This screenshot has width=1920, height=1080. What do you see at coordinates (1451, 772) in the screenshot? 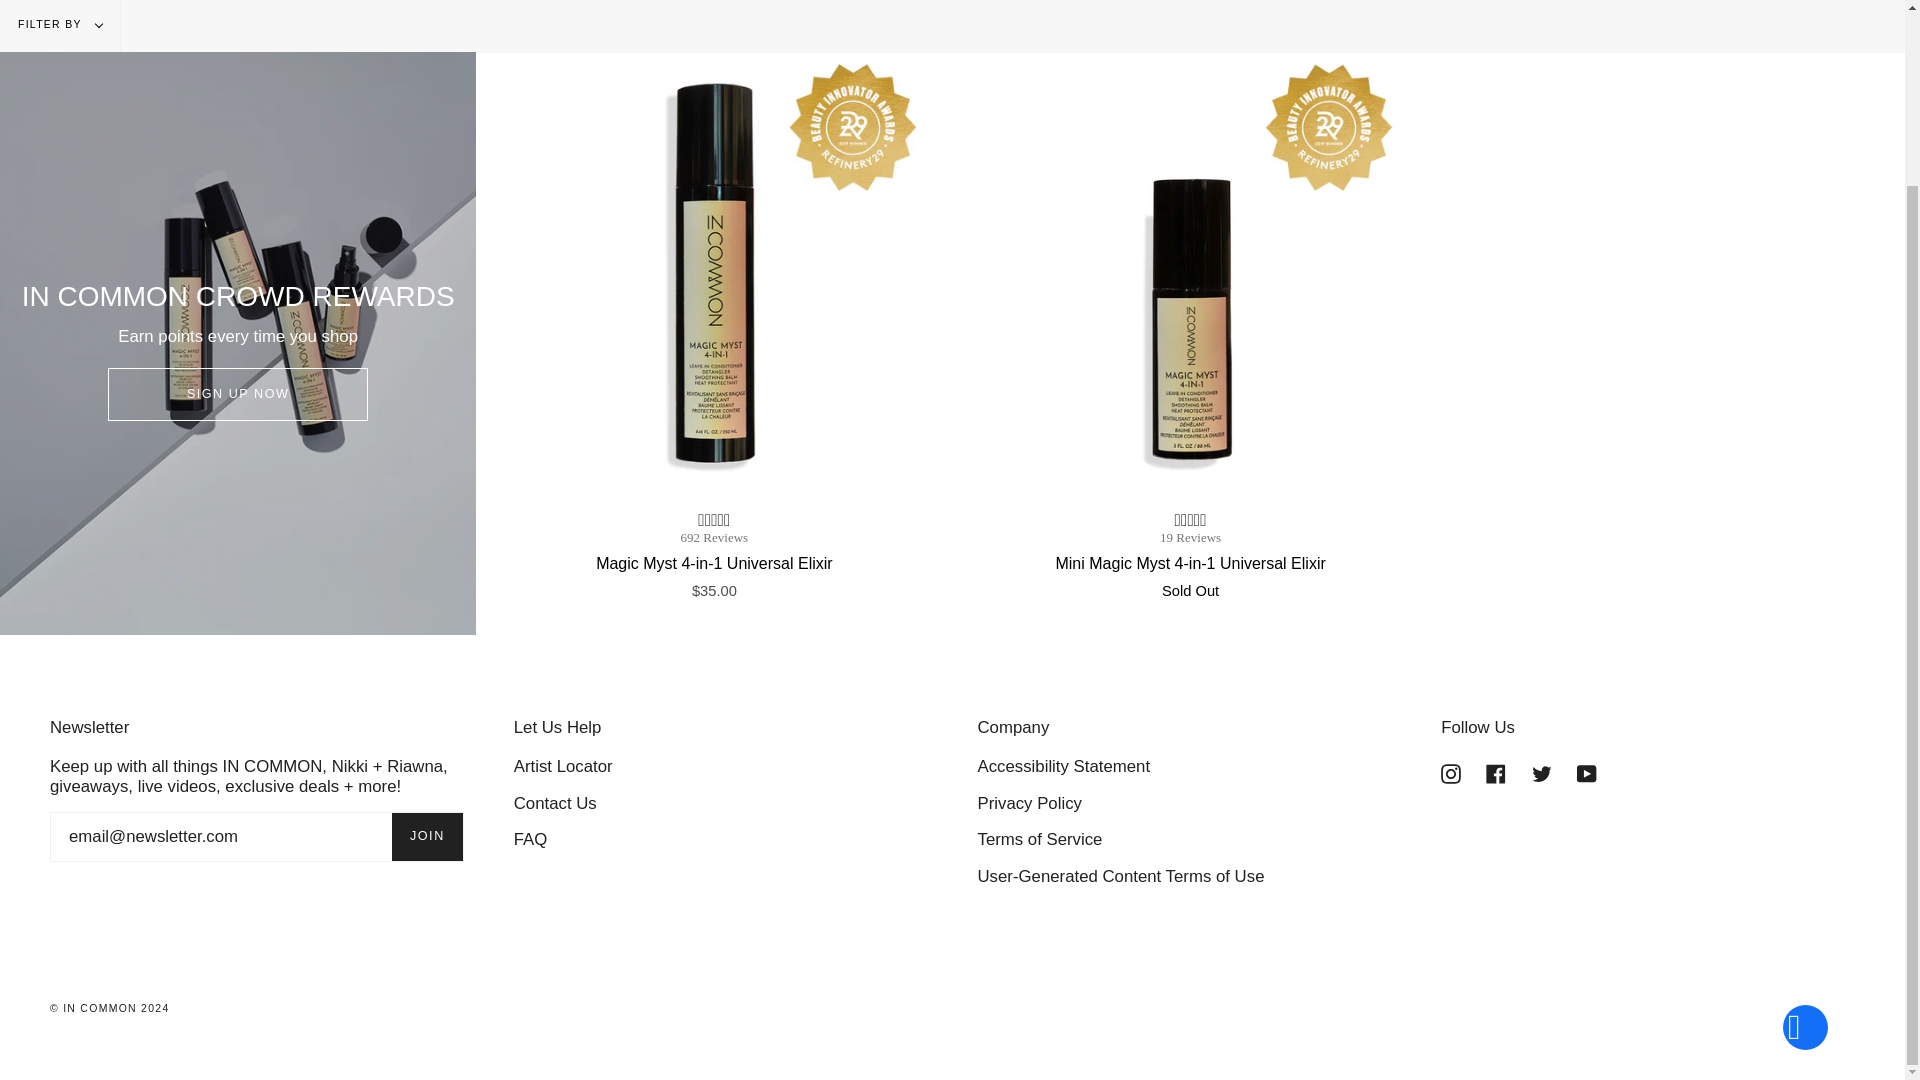
I see `IN COMMON on Instagram` at bounding box center [1451, 772].